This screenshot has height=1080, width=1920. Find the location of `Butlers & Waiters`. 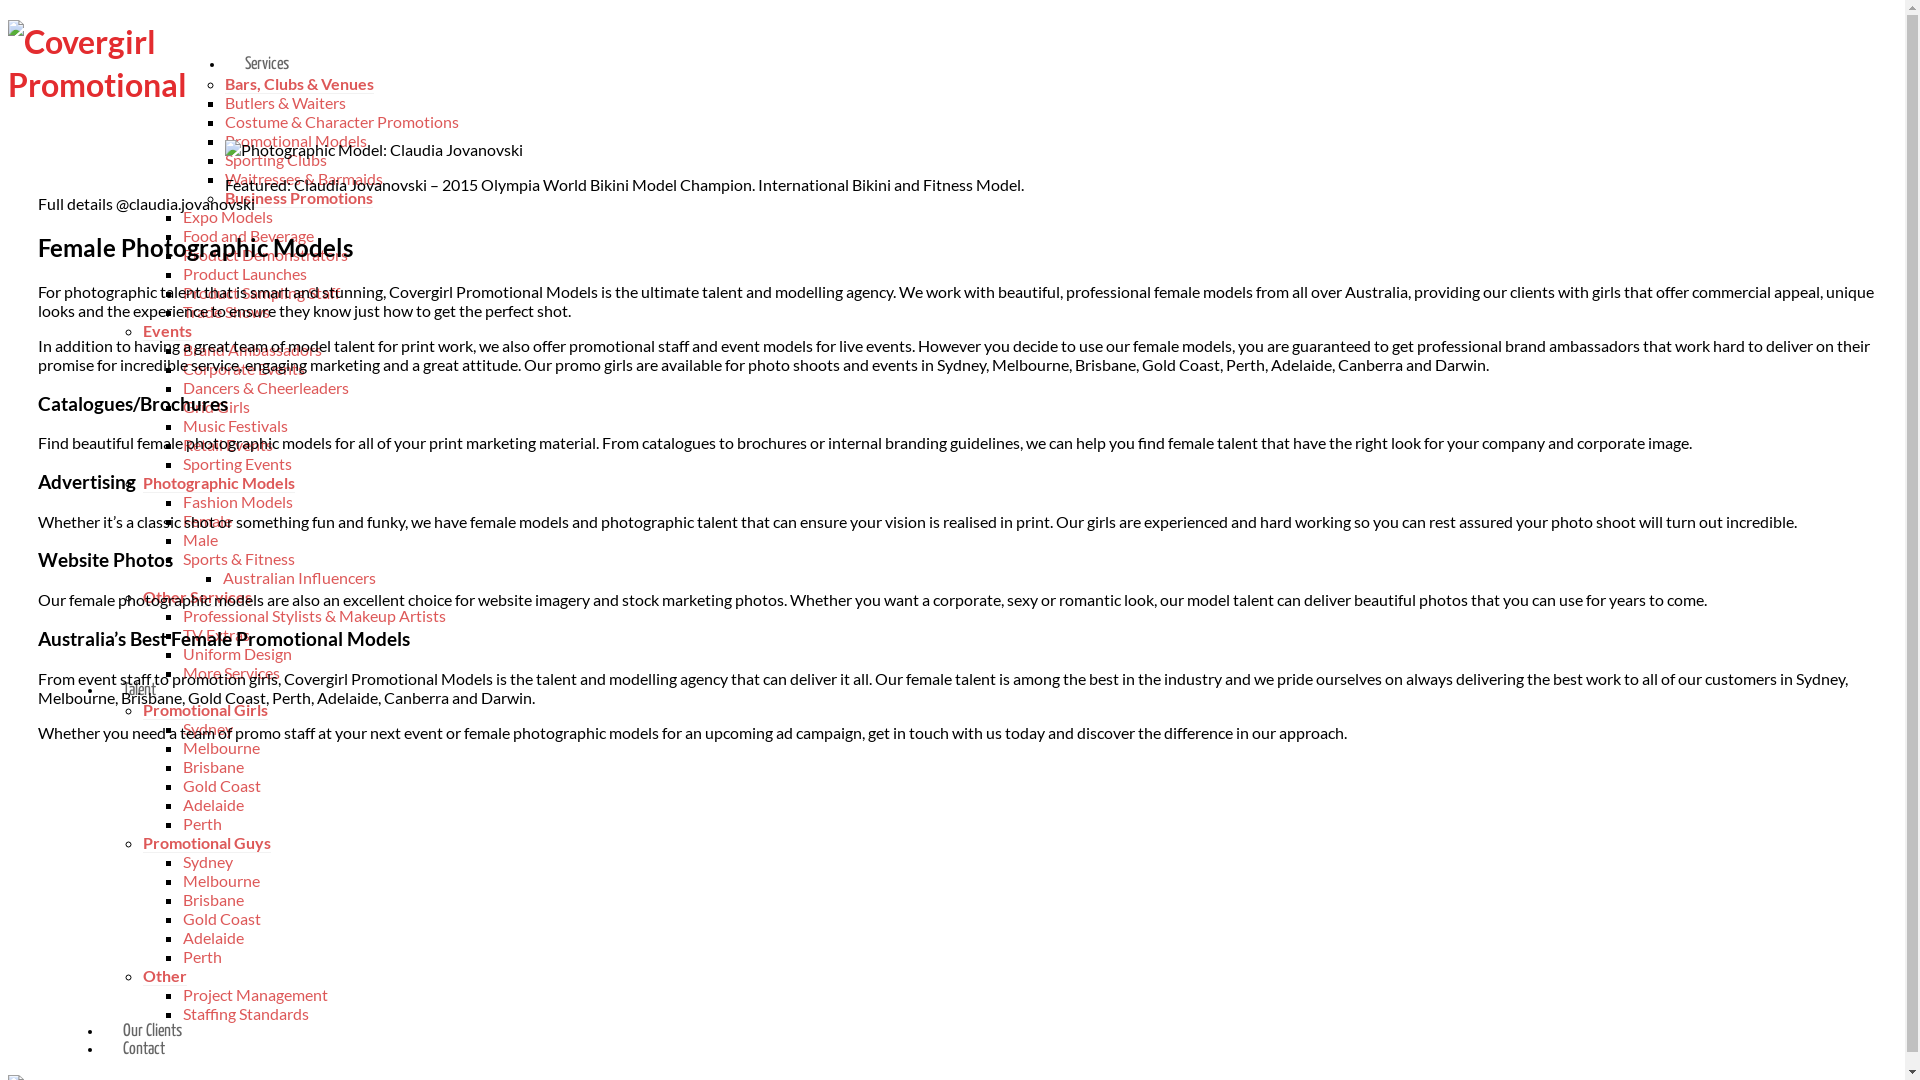

Butlers & Waiters is located at coordinates (286, 102).